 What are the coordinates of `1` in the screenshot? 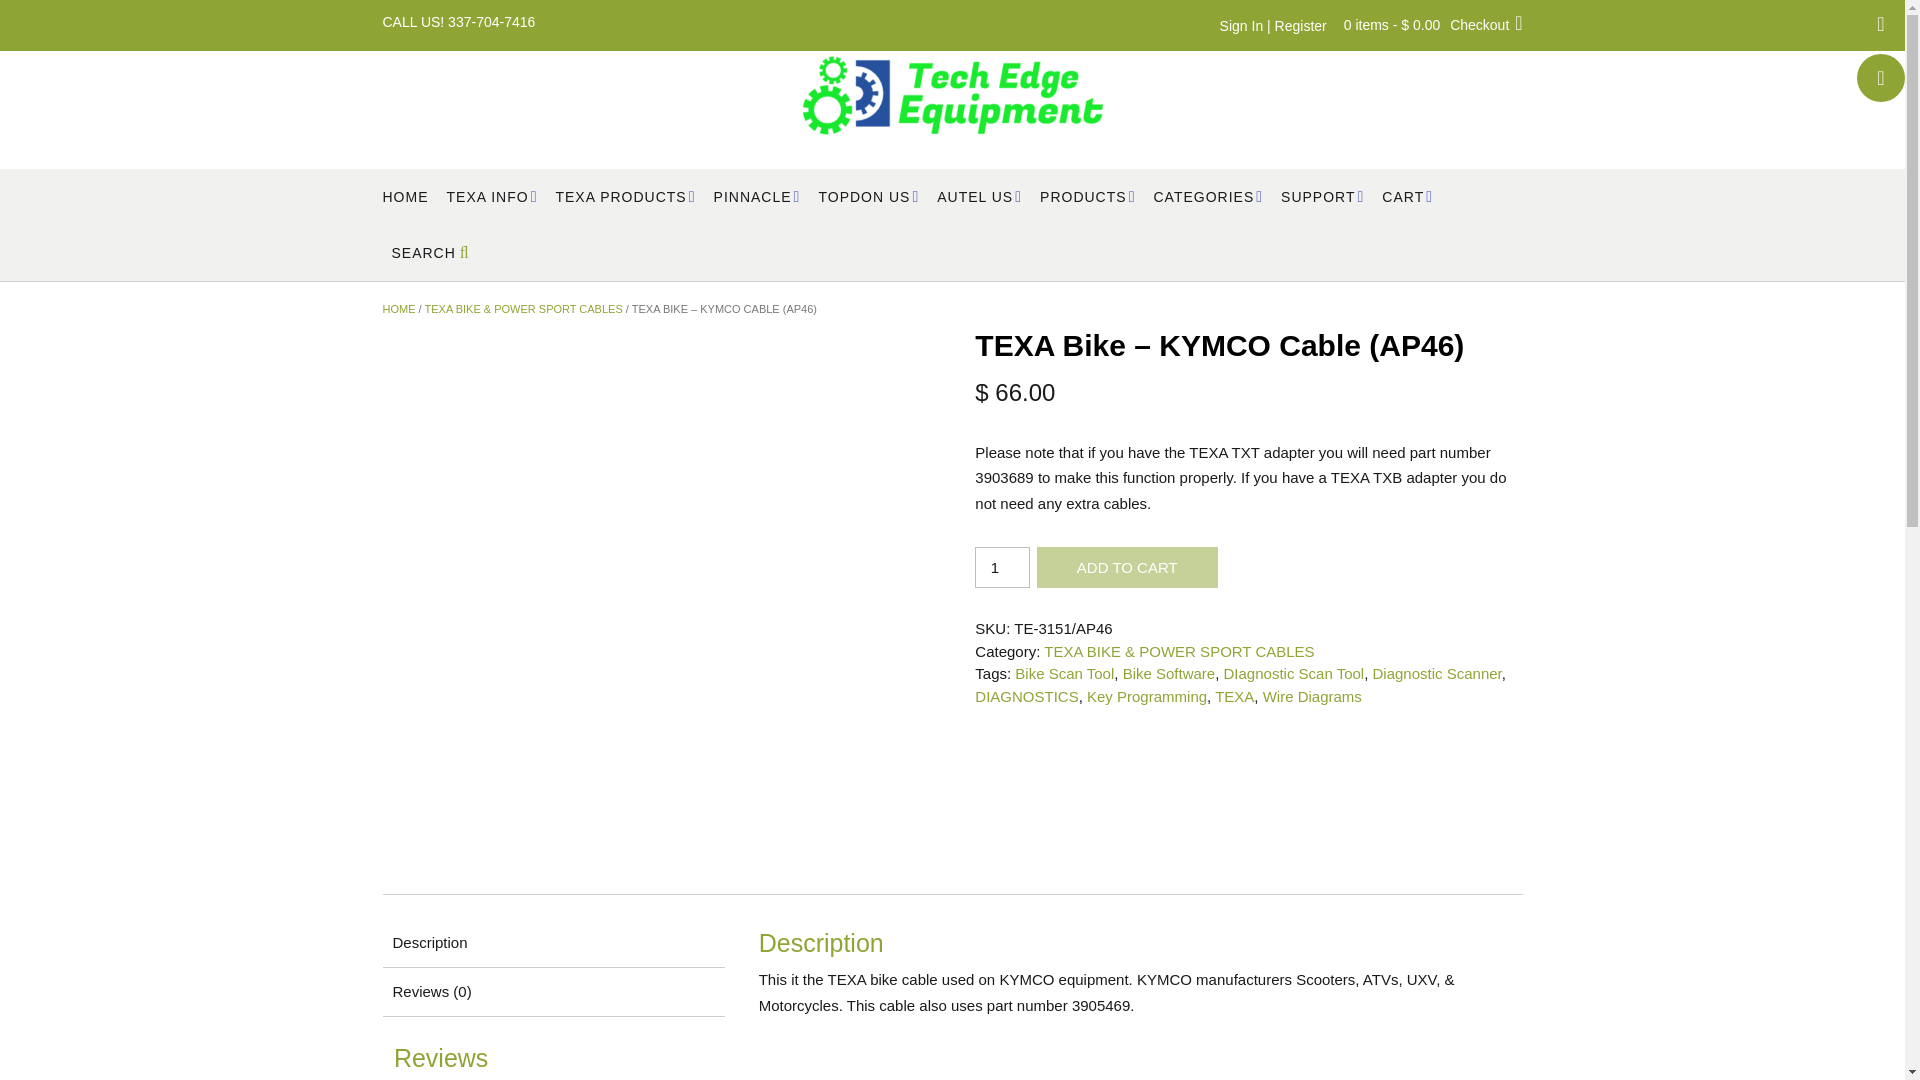 It's located at (1002, 566).